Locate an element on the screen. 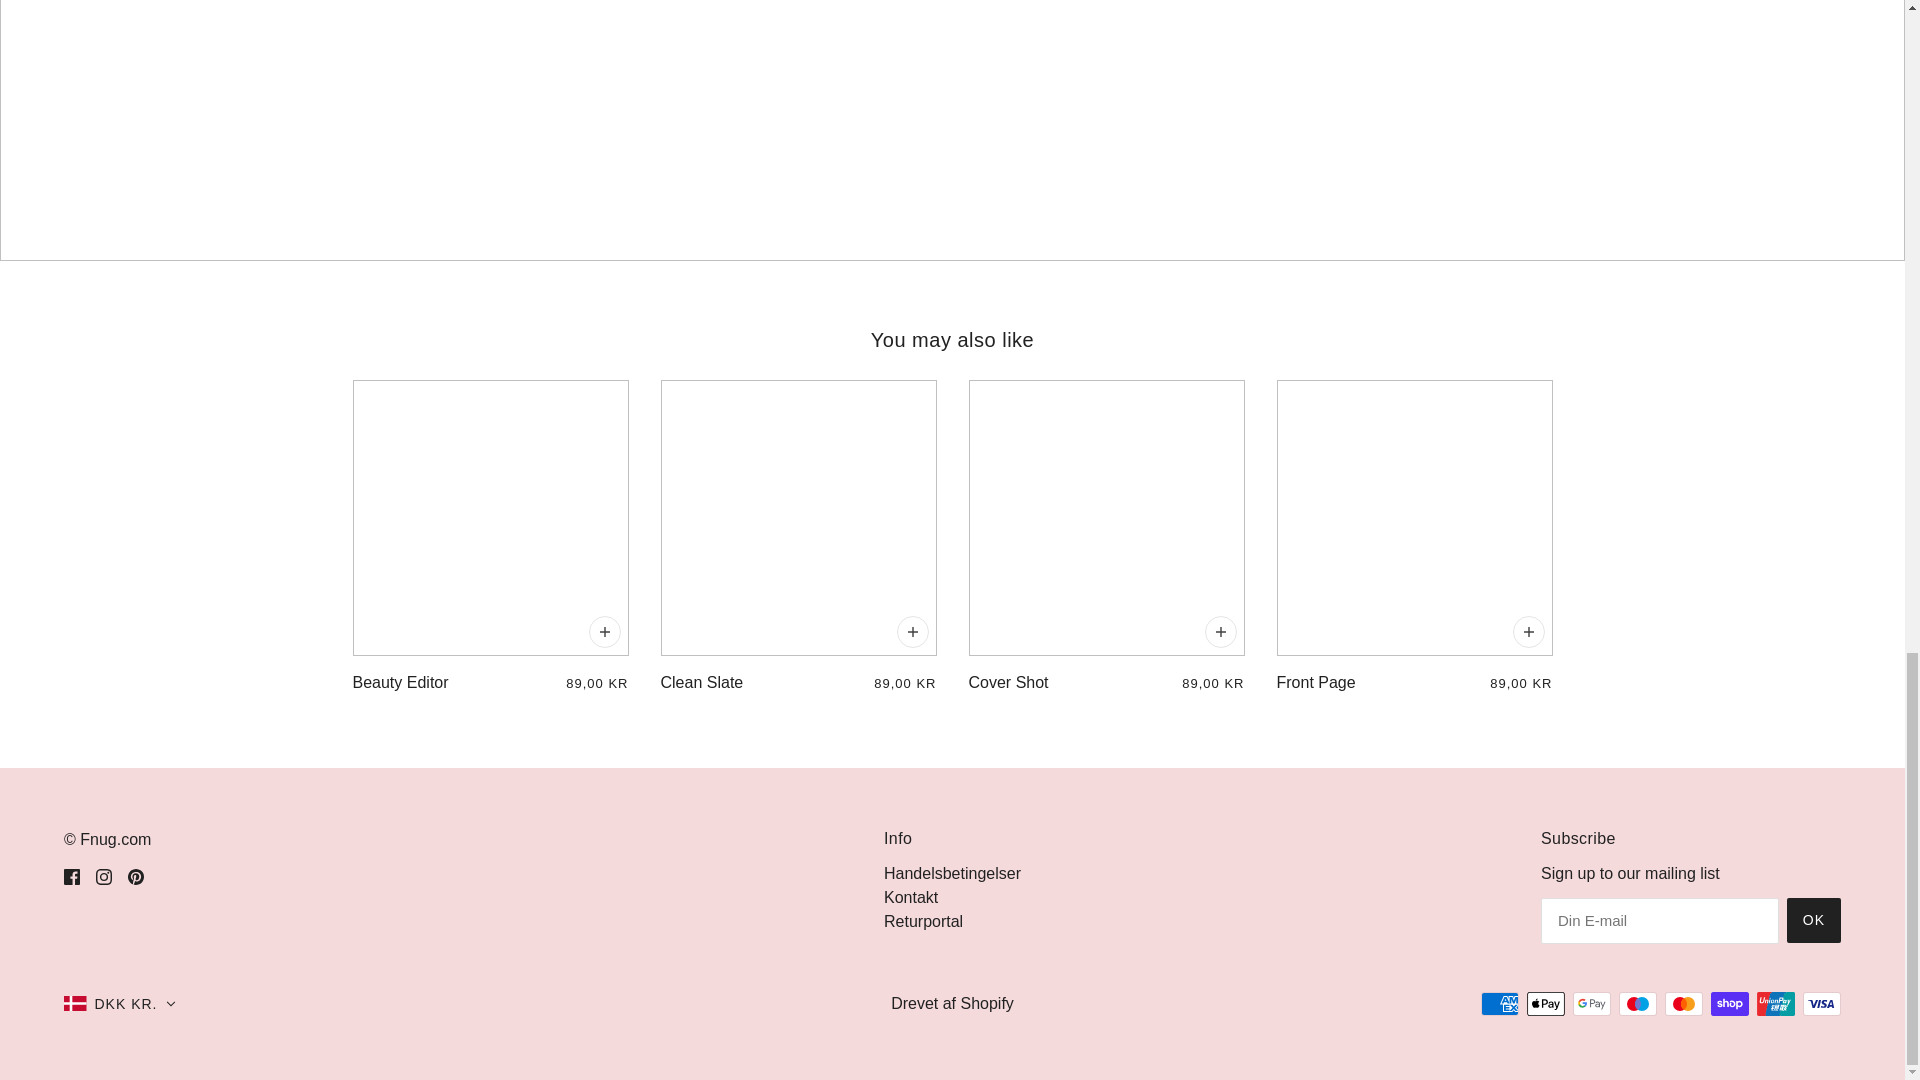  American Express is located at coordinates (1499, 1004).